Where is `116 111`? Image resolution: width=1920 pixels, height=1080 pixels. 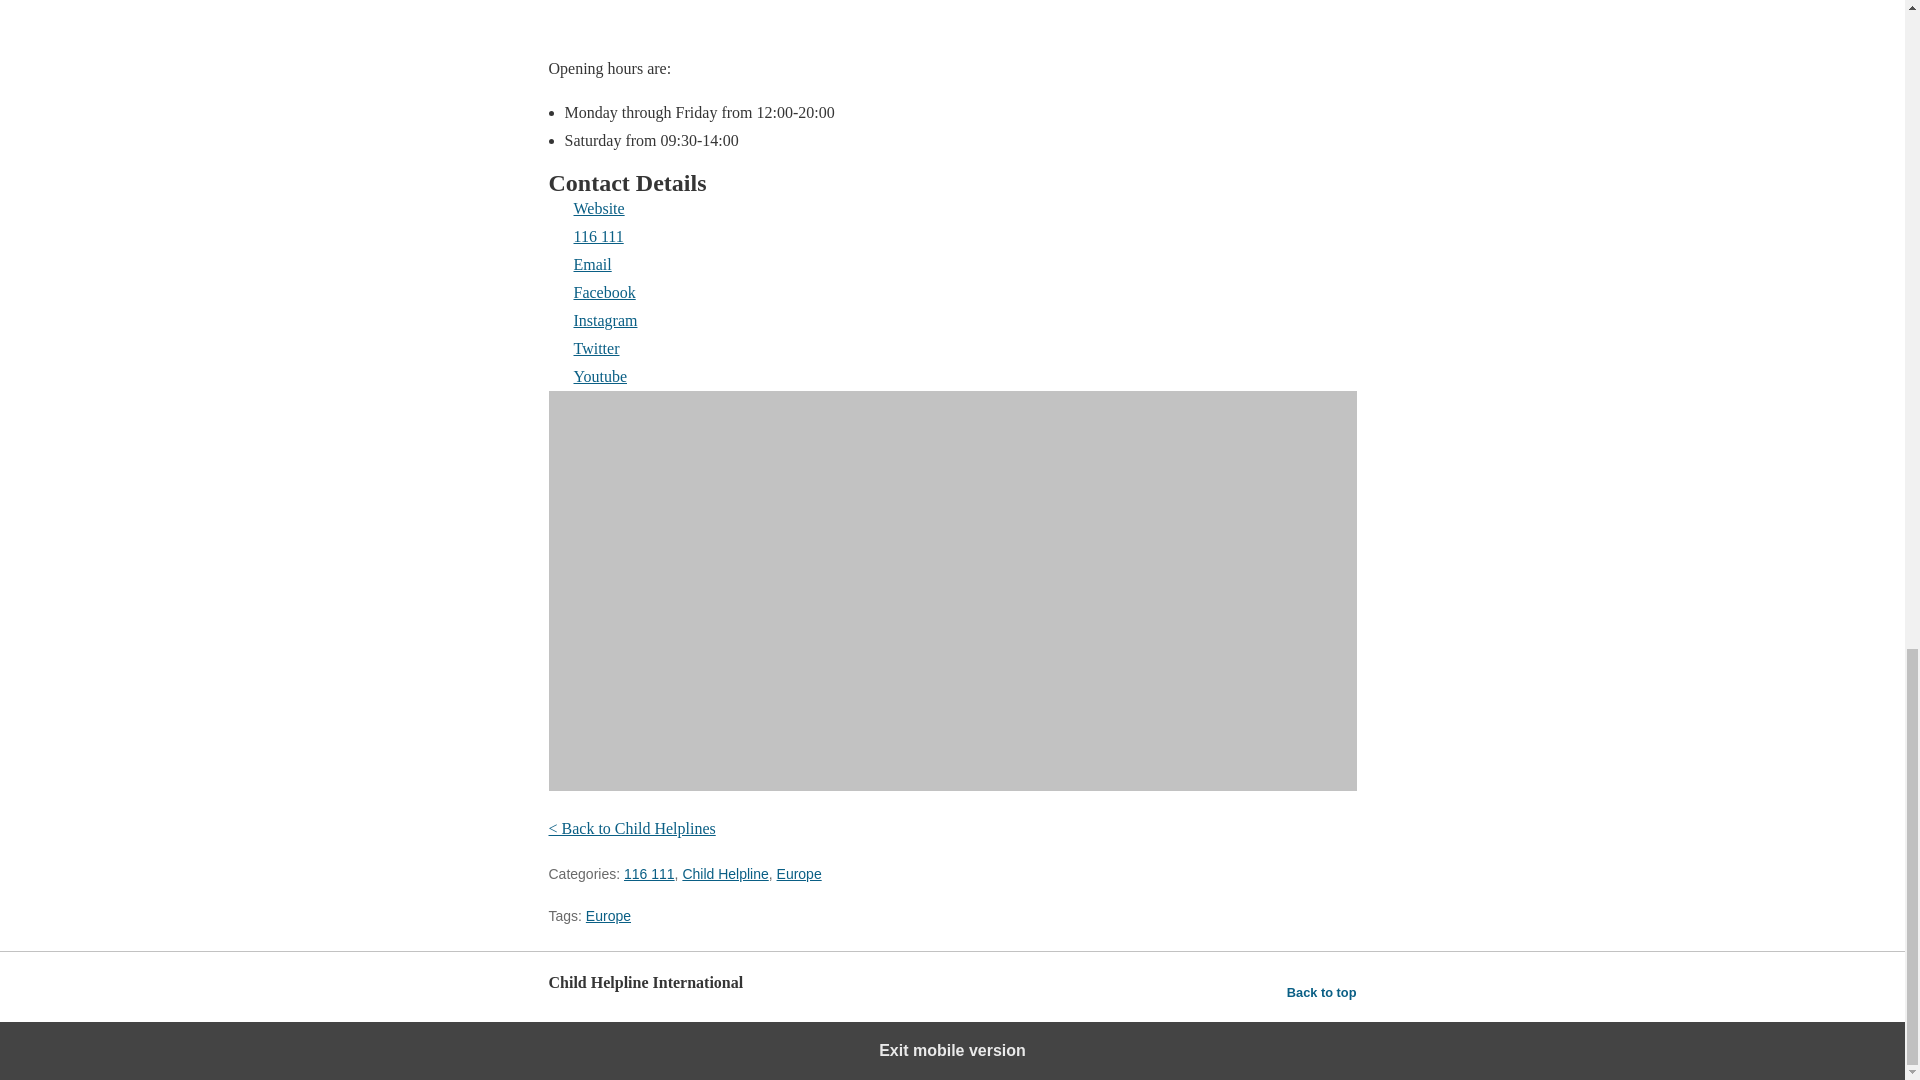
116 111 is located at coordinates (650, 874).